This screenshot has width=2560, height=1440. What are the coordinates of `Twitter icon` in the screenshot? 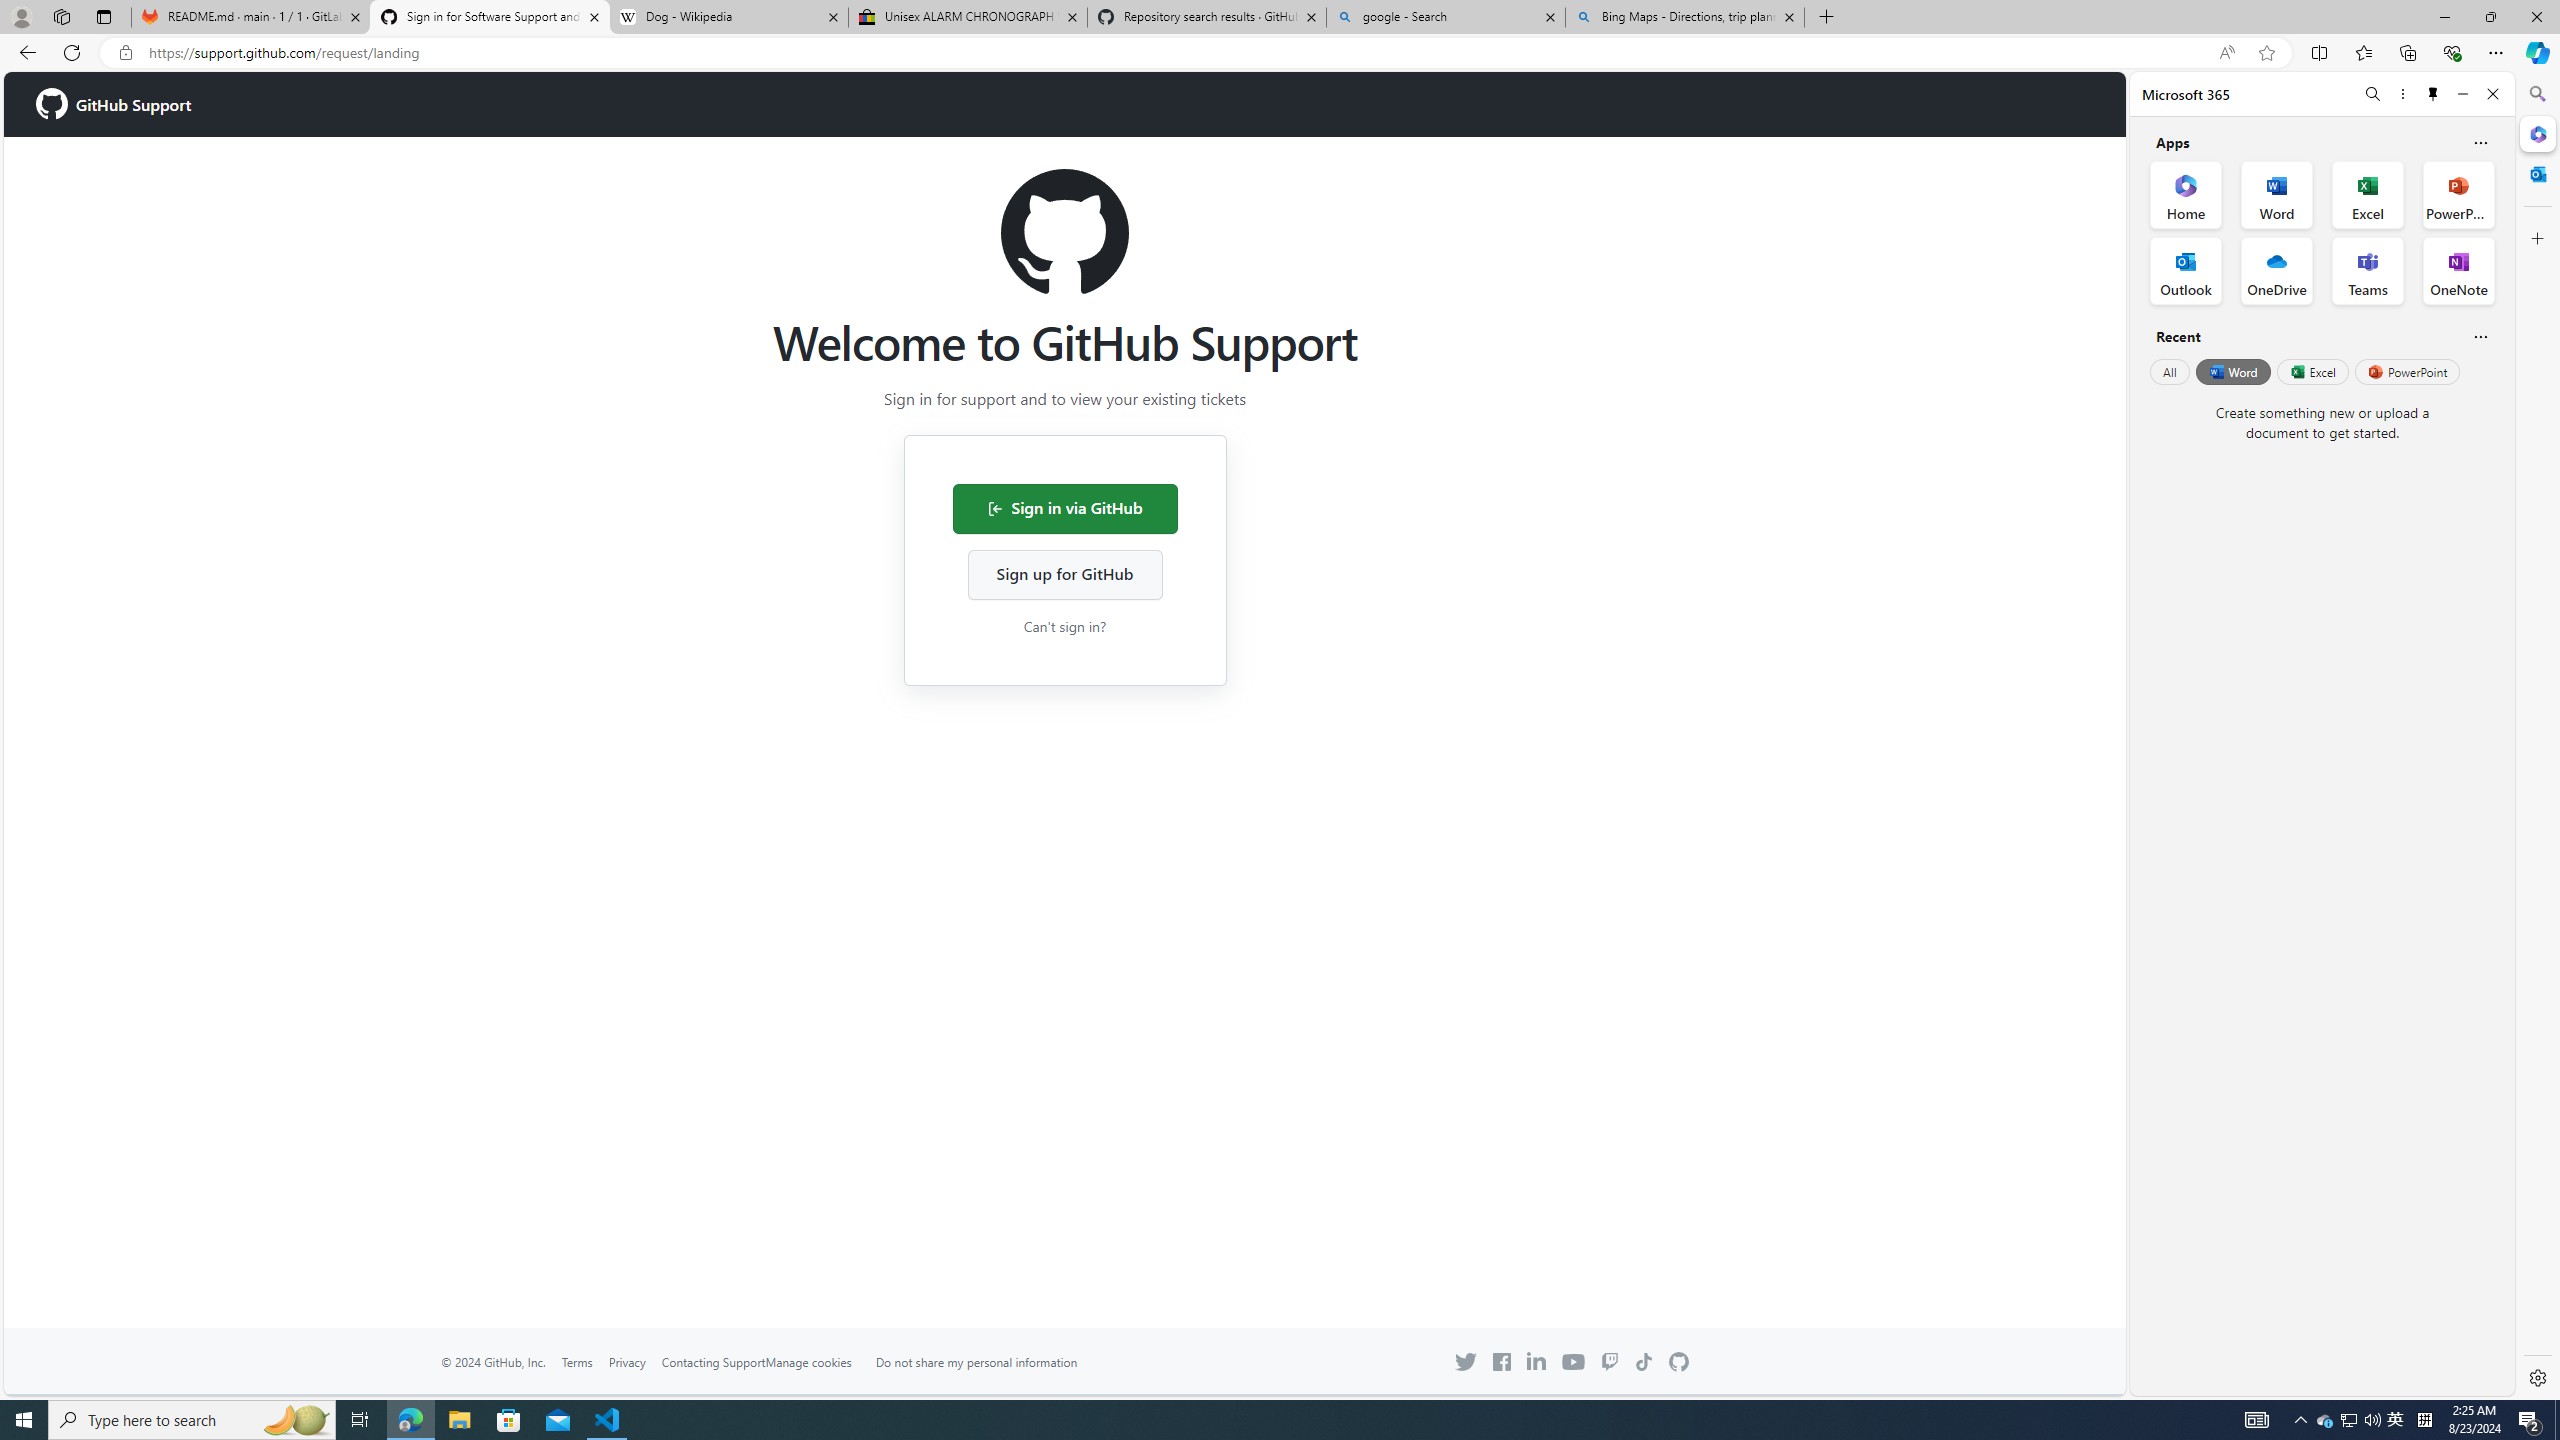 It's located at (1466, 1362).